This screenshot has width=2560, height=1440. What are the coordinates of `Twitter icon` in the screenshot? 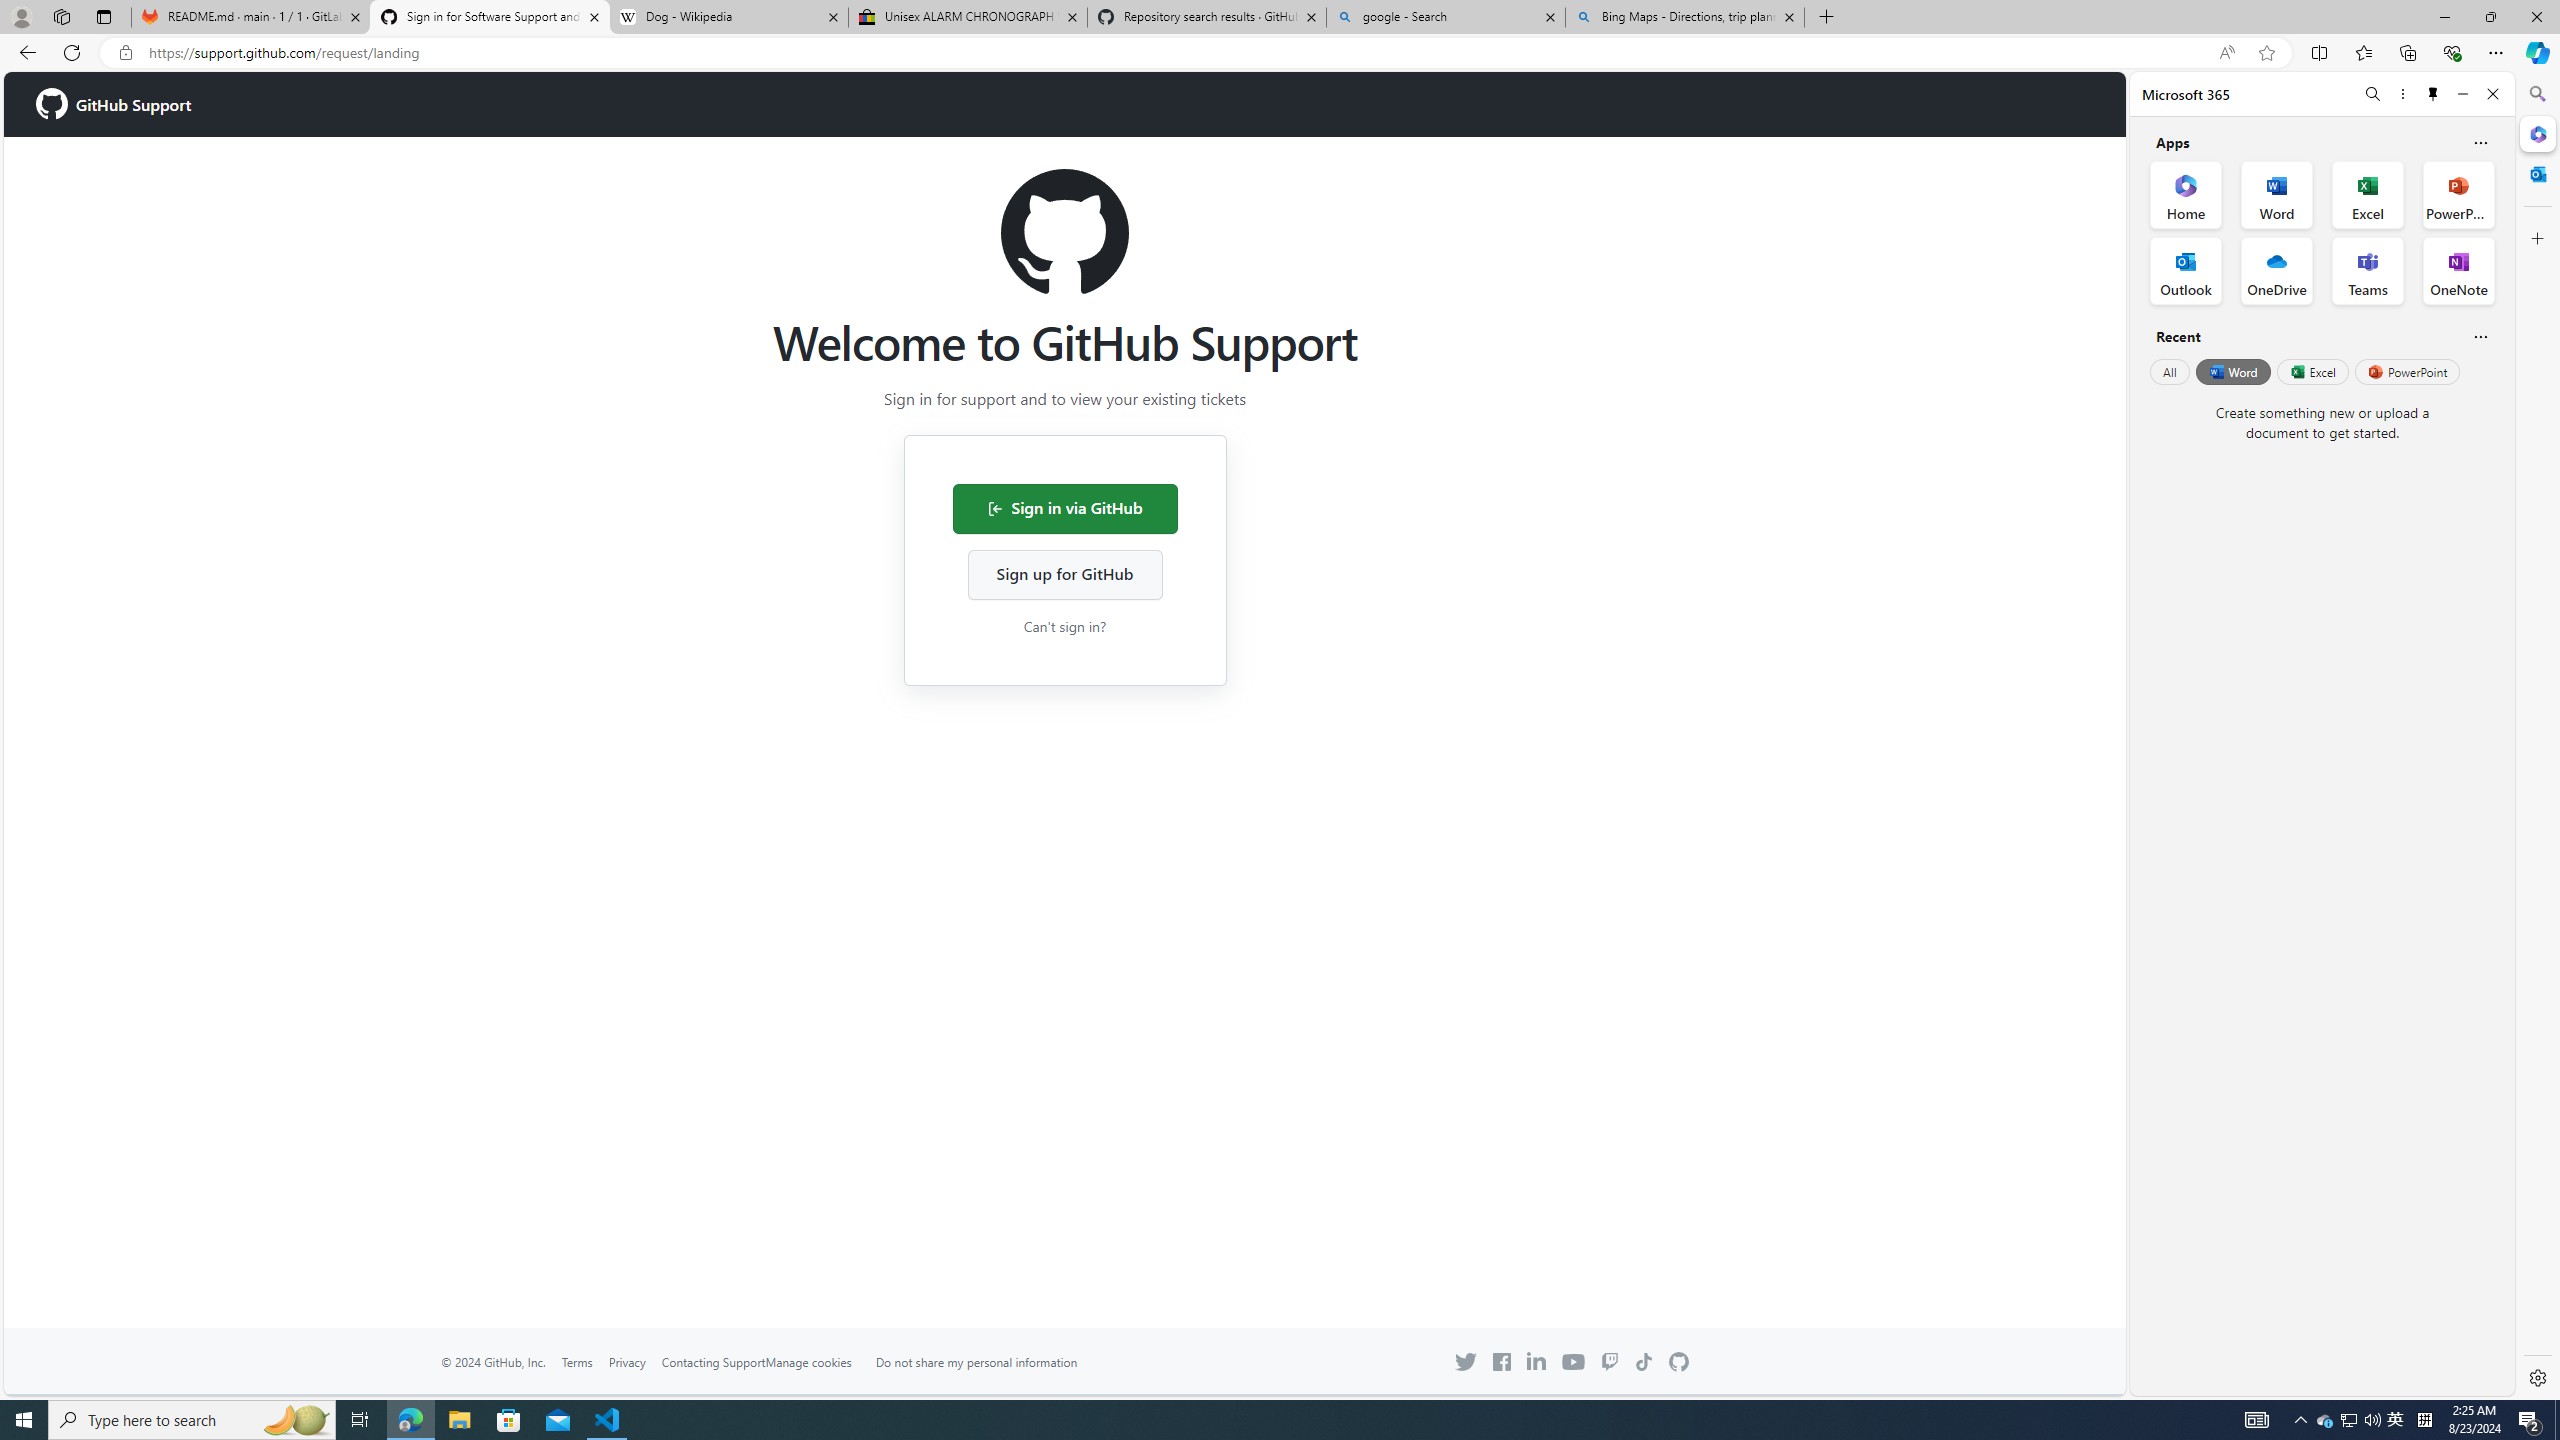 It's located at (1466, 1362).